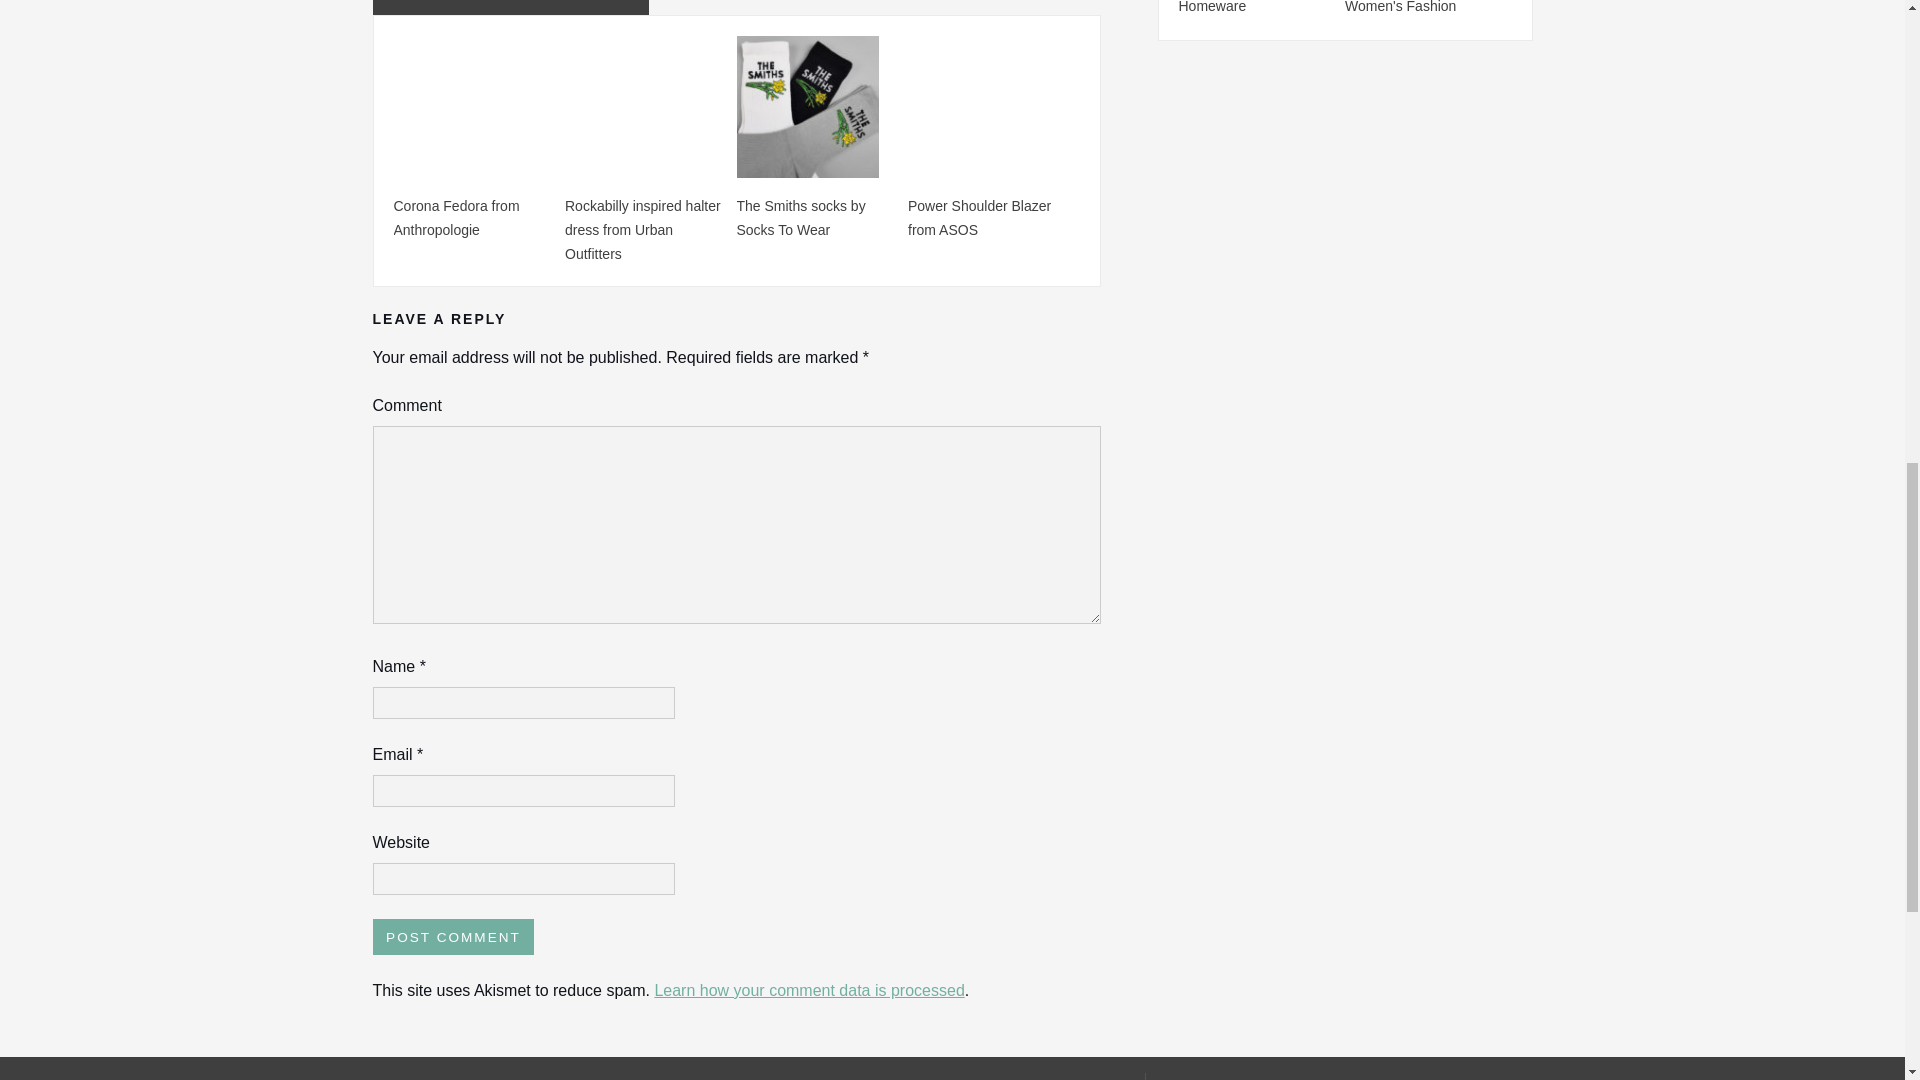  I want to click on Corona Fedora from Anthropologie, so click(456, 216).